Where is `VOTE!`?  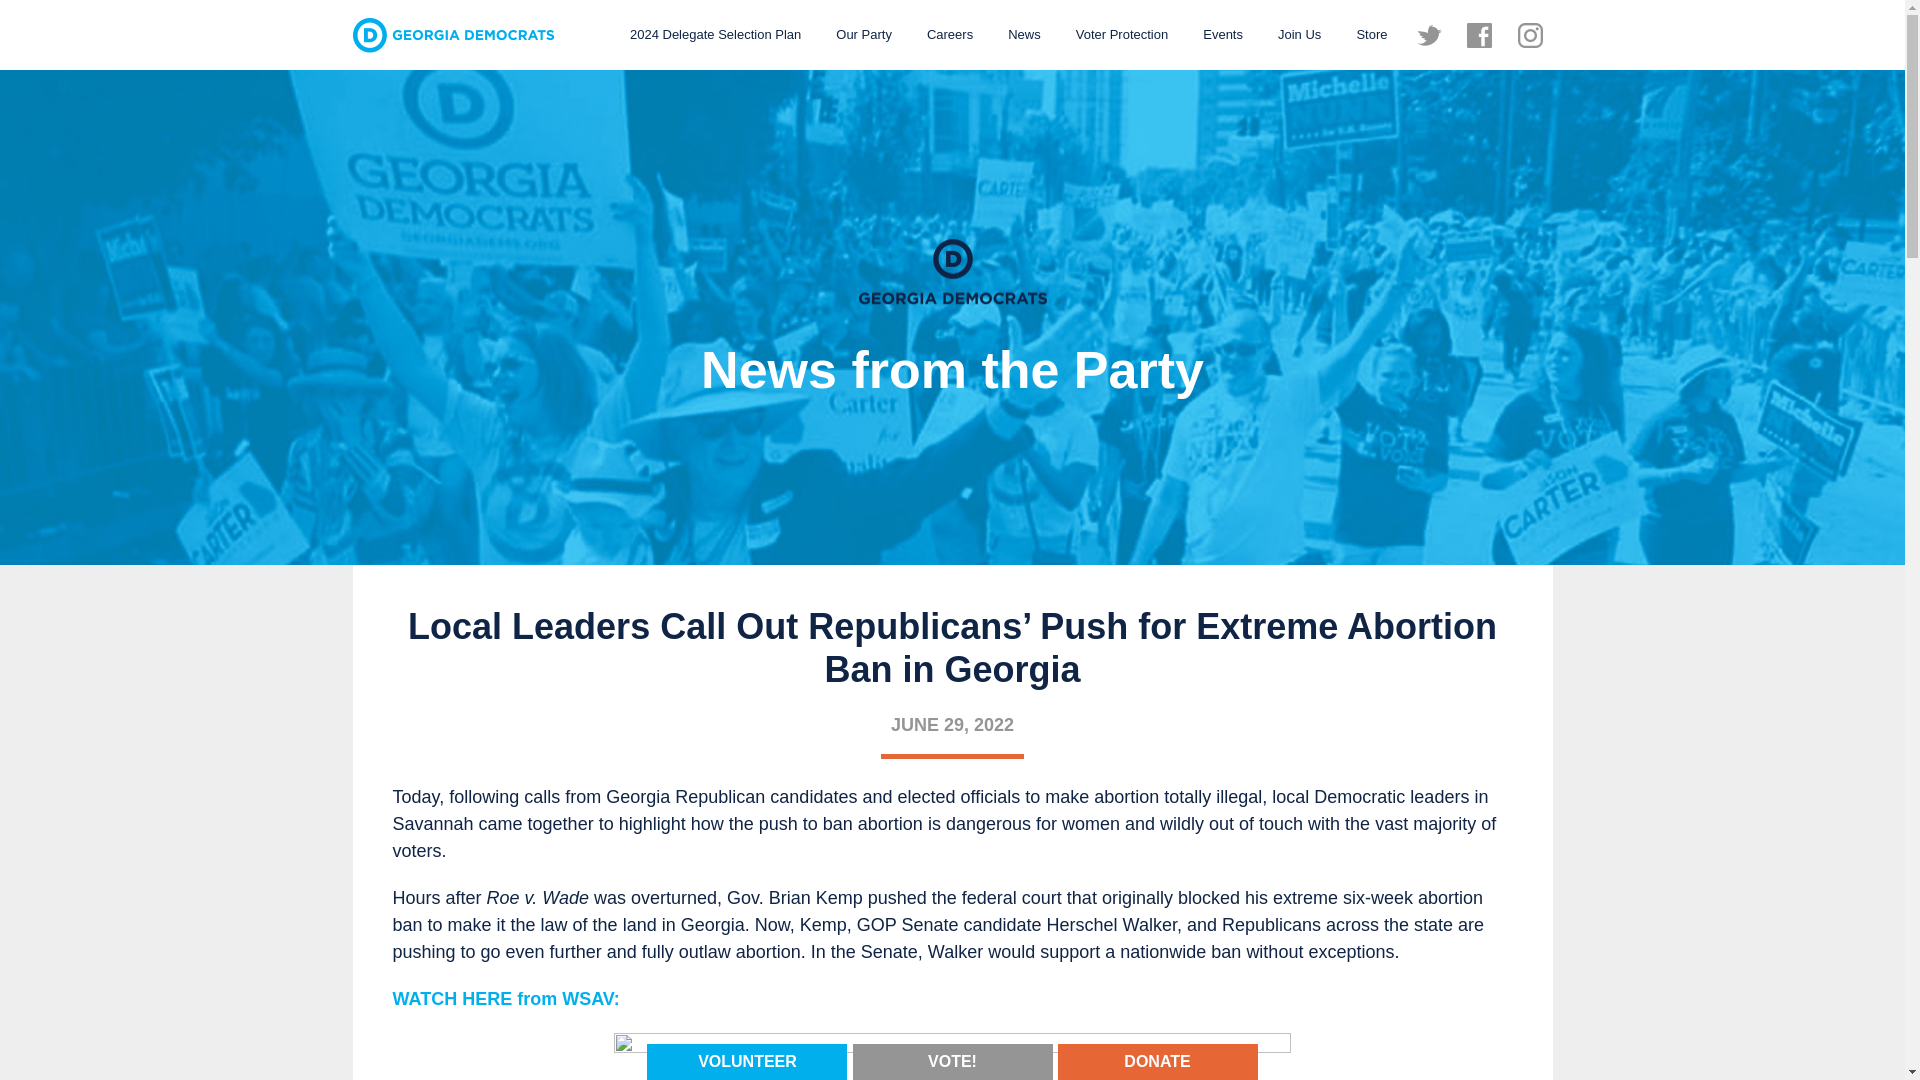
VOTE! is located at coordinates (952, 1062).